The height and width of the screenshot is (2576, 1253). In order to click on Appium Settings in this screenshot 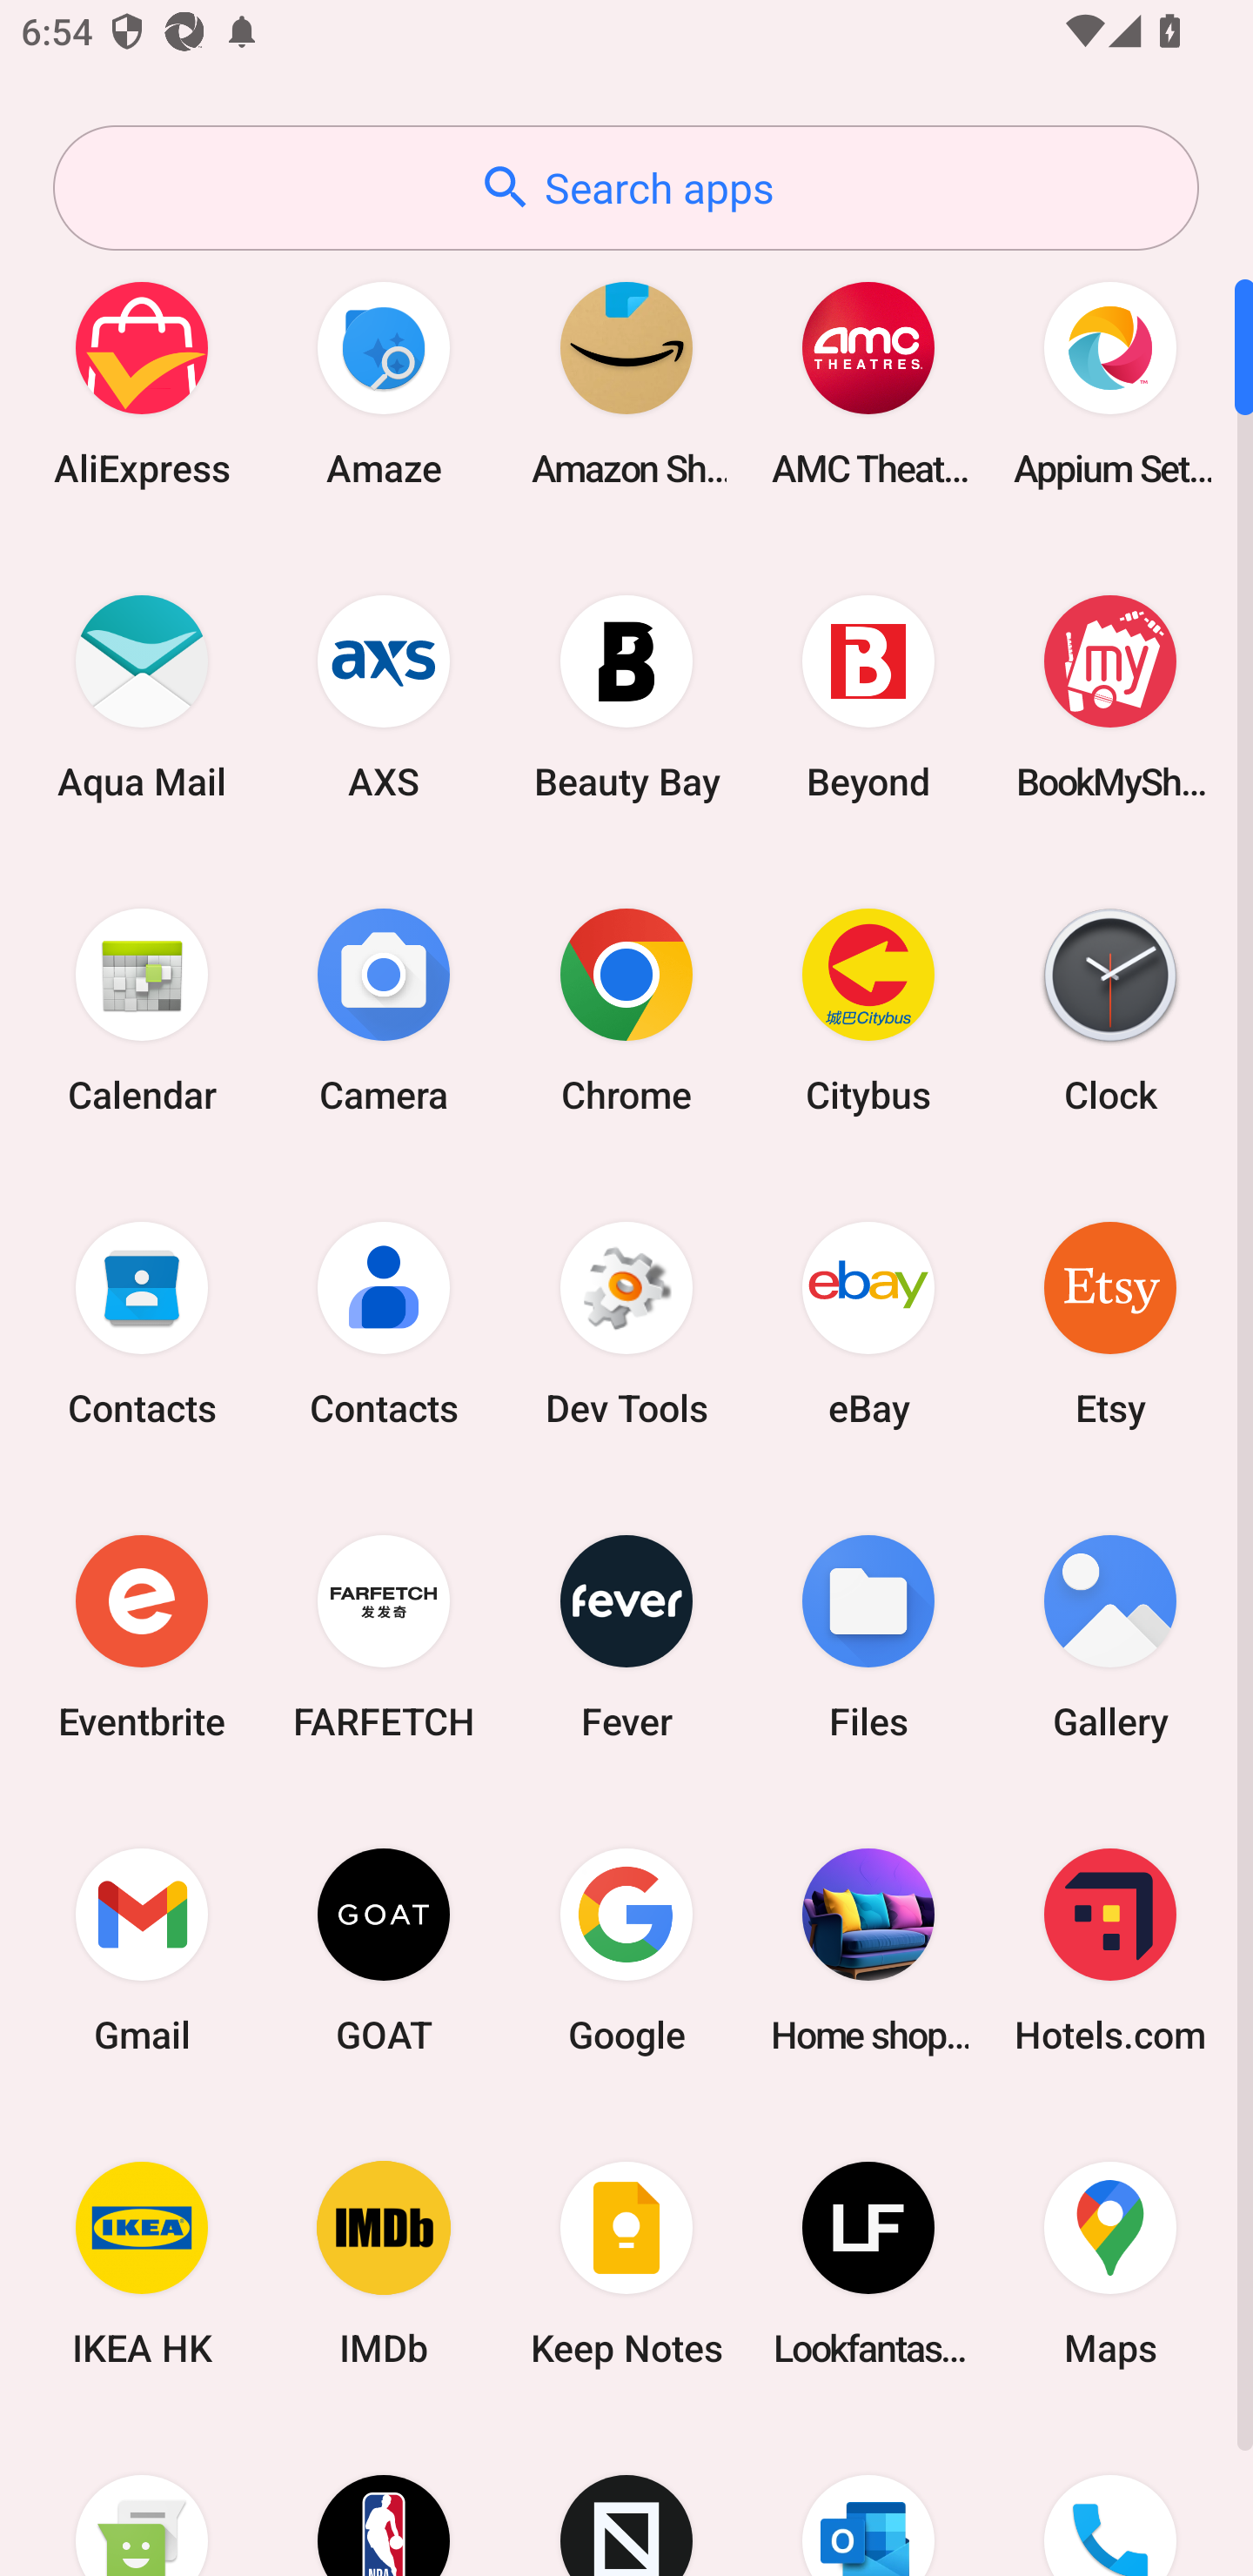, I will do `click(1110, 383)`.